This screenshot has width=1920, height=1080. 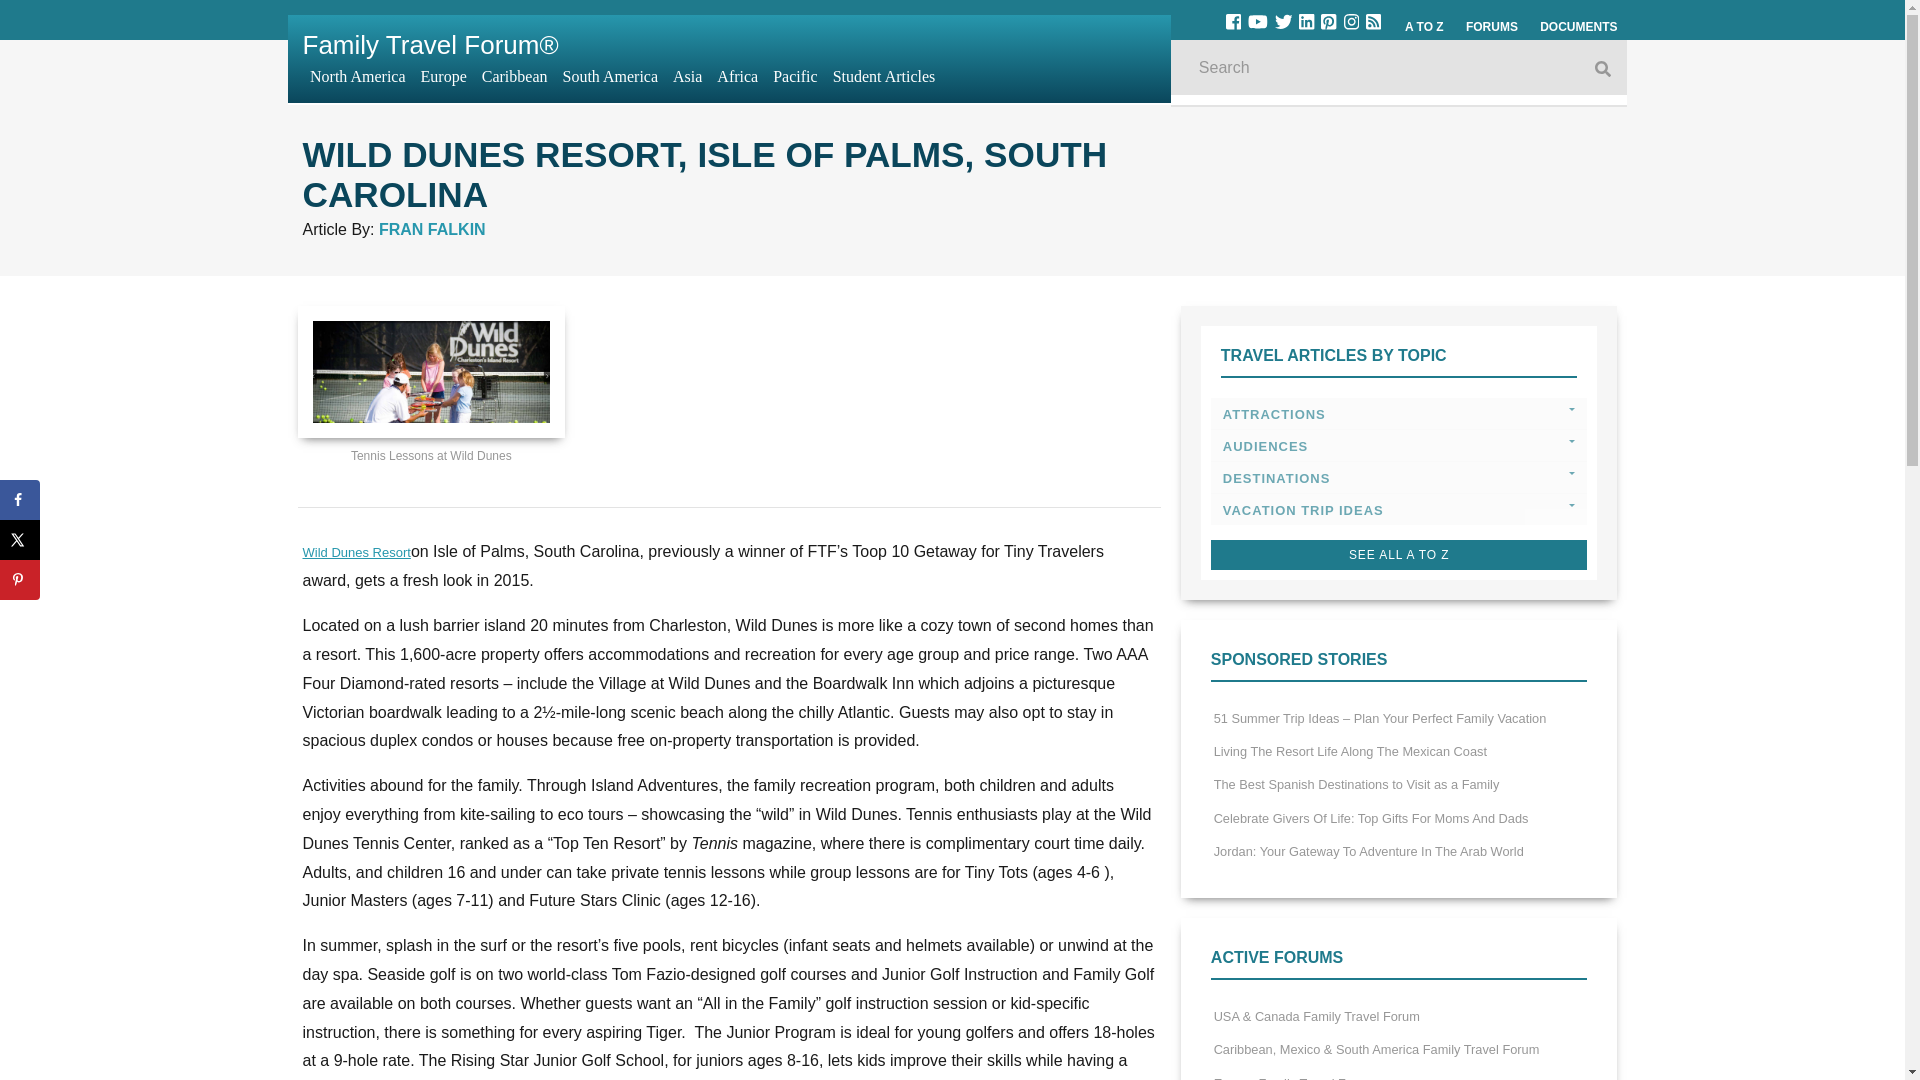 What do you see at coordinates (1399, 446) in the screenshot?
I see `AUDIENCES` at bounding box center [1399, 446].